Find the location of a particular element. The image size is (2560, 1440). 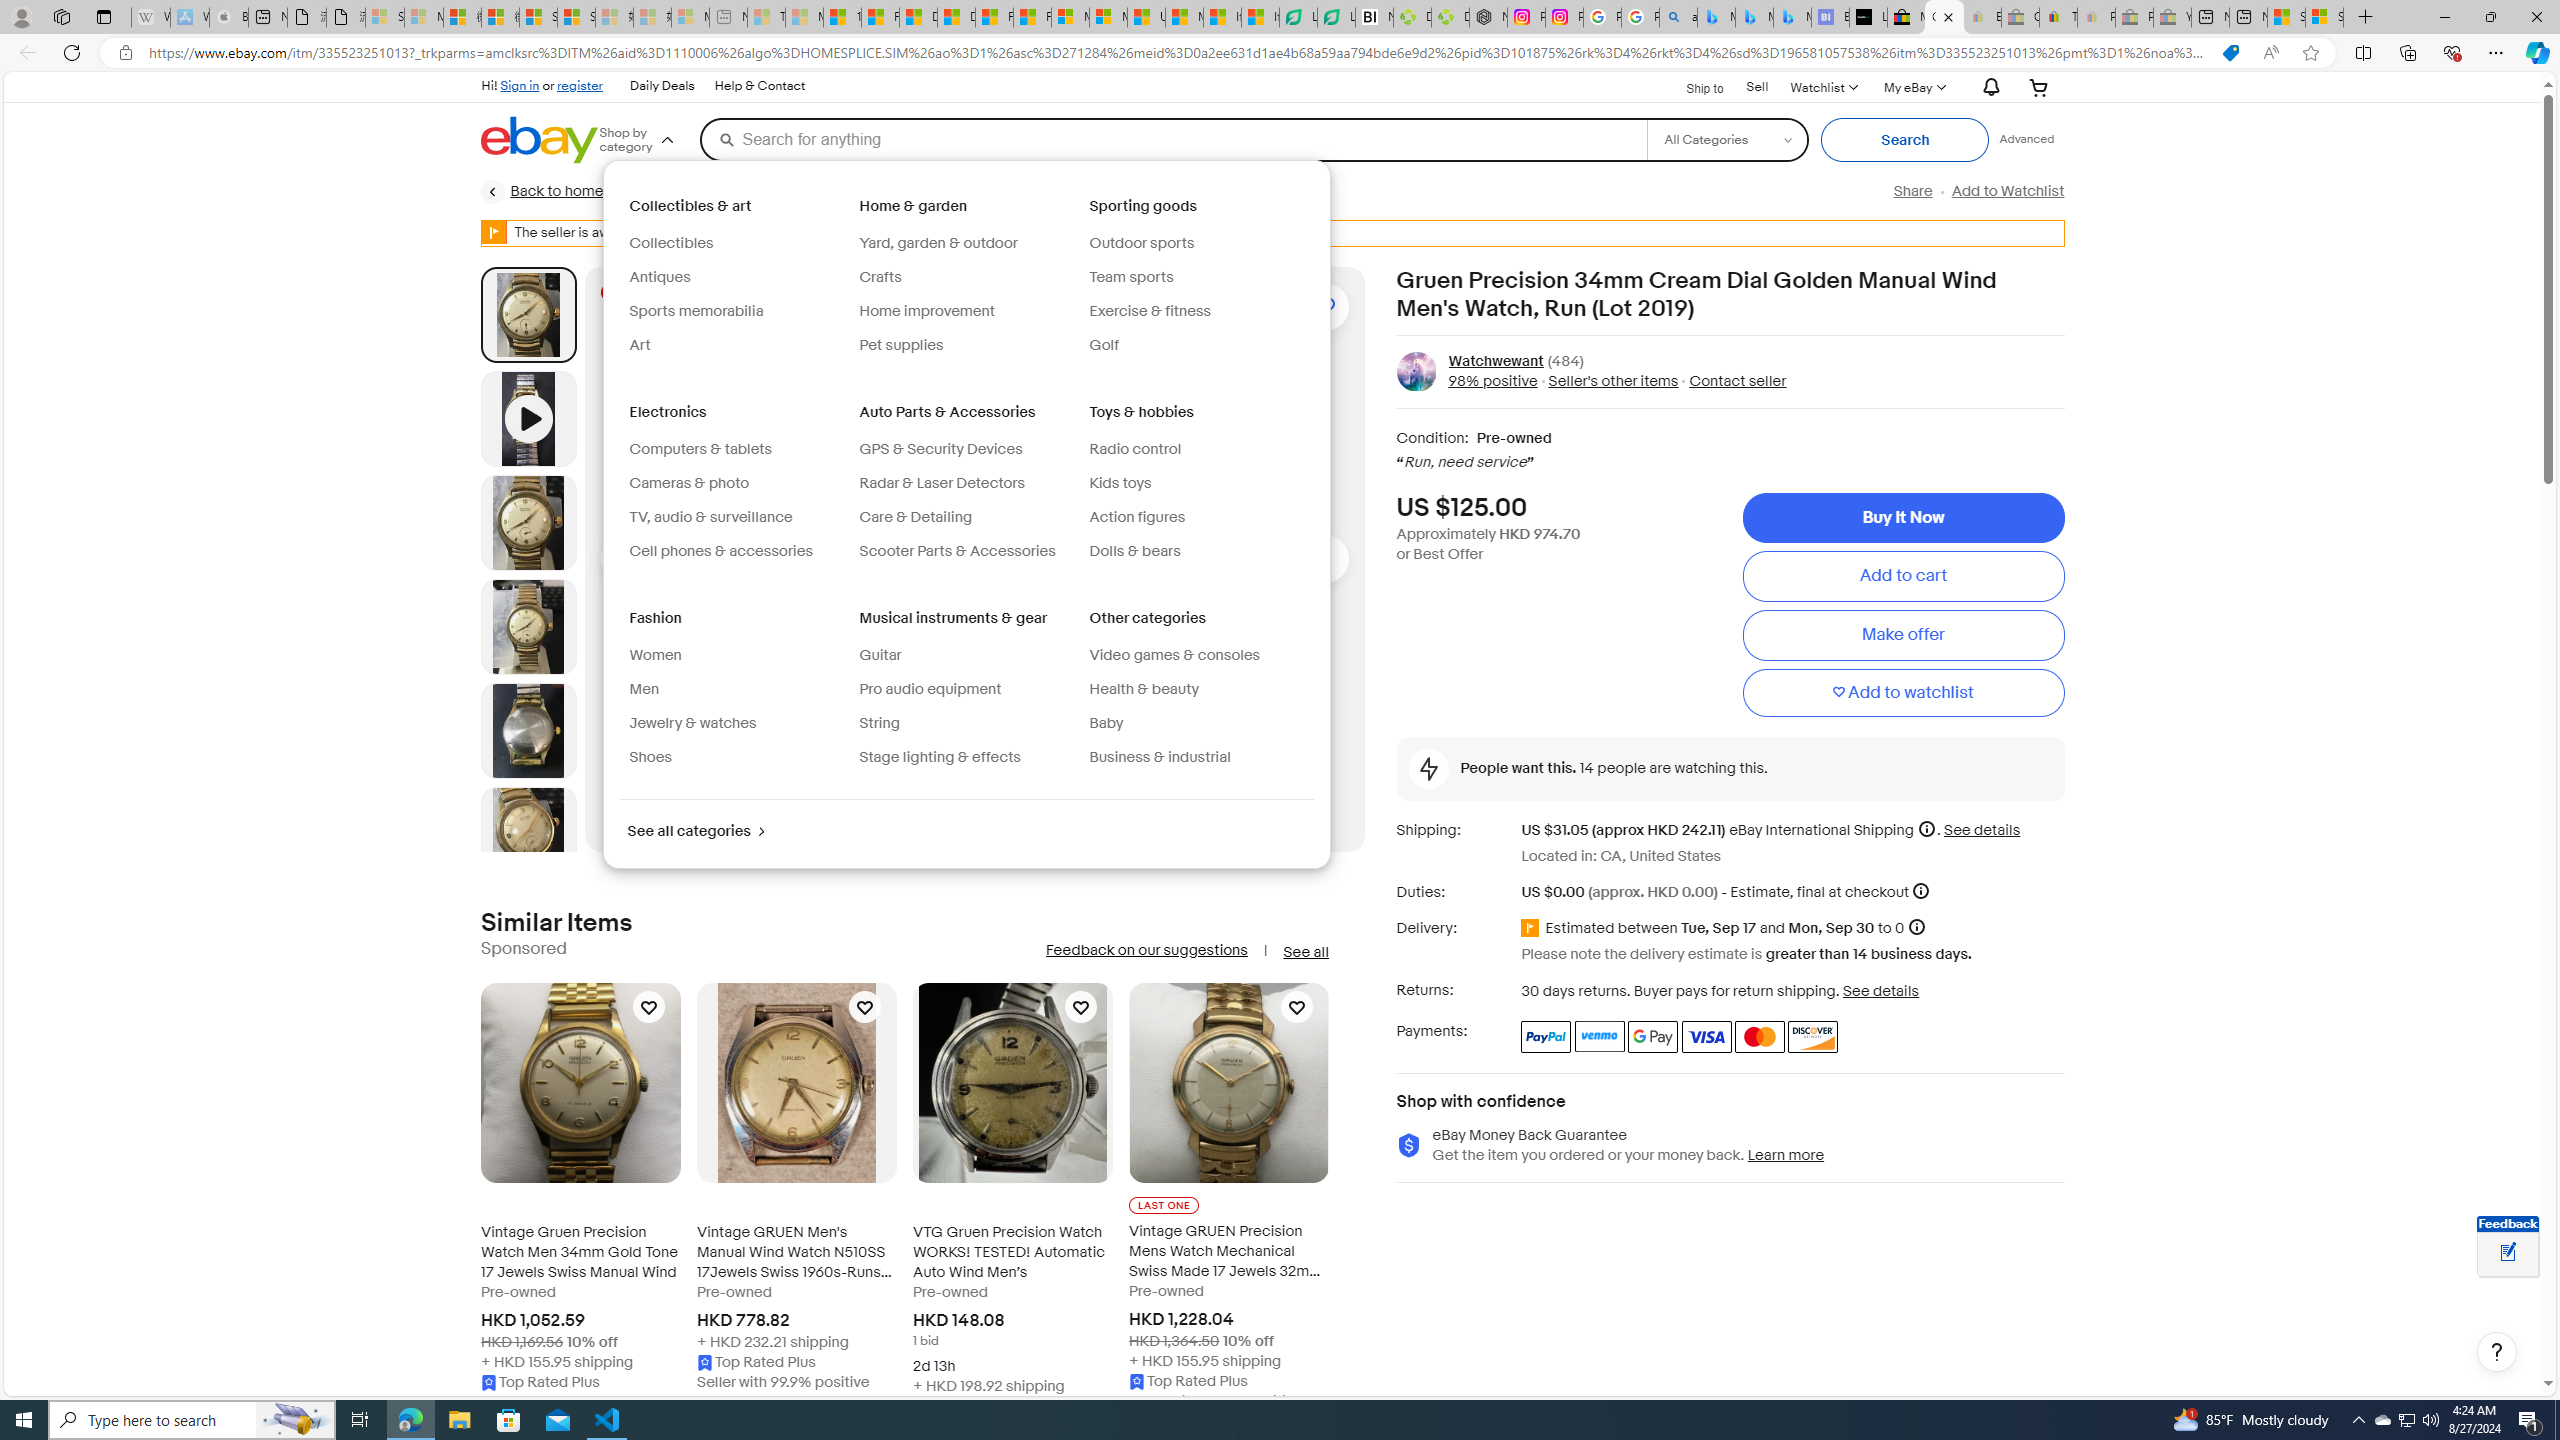

Class: ux-action is located at coordinates (1416, 371).